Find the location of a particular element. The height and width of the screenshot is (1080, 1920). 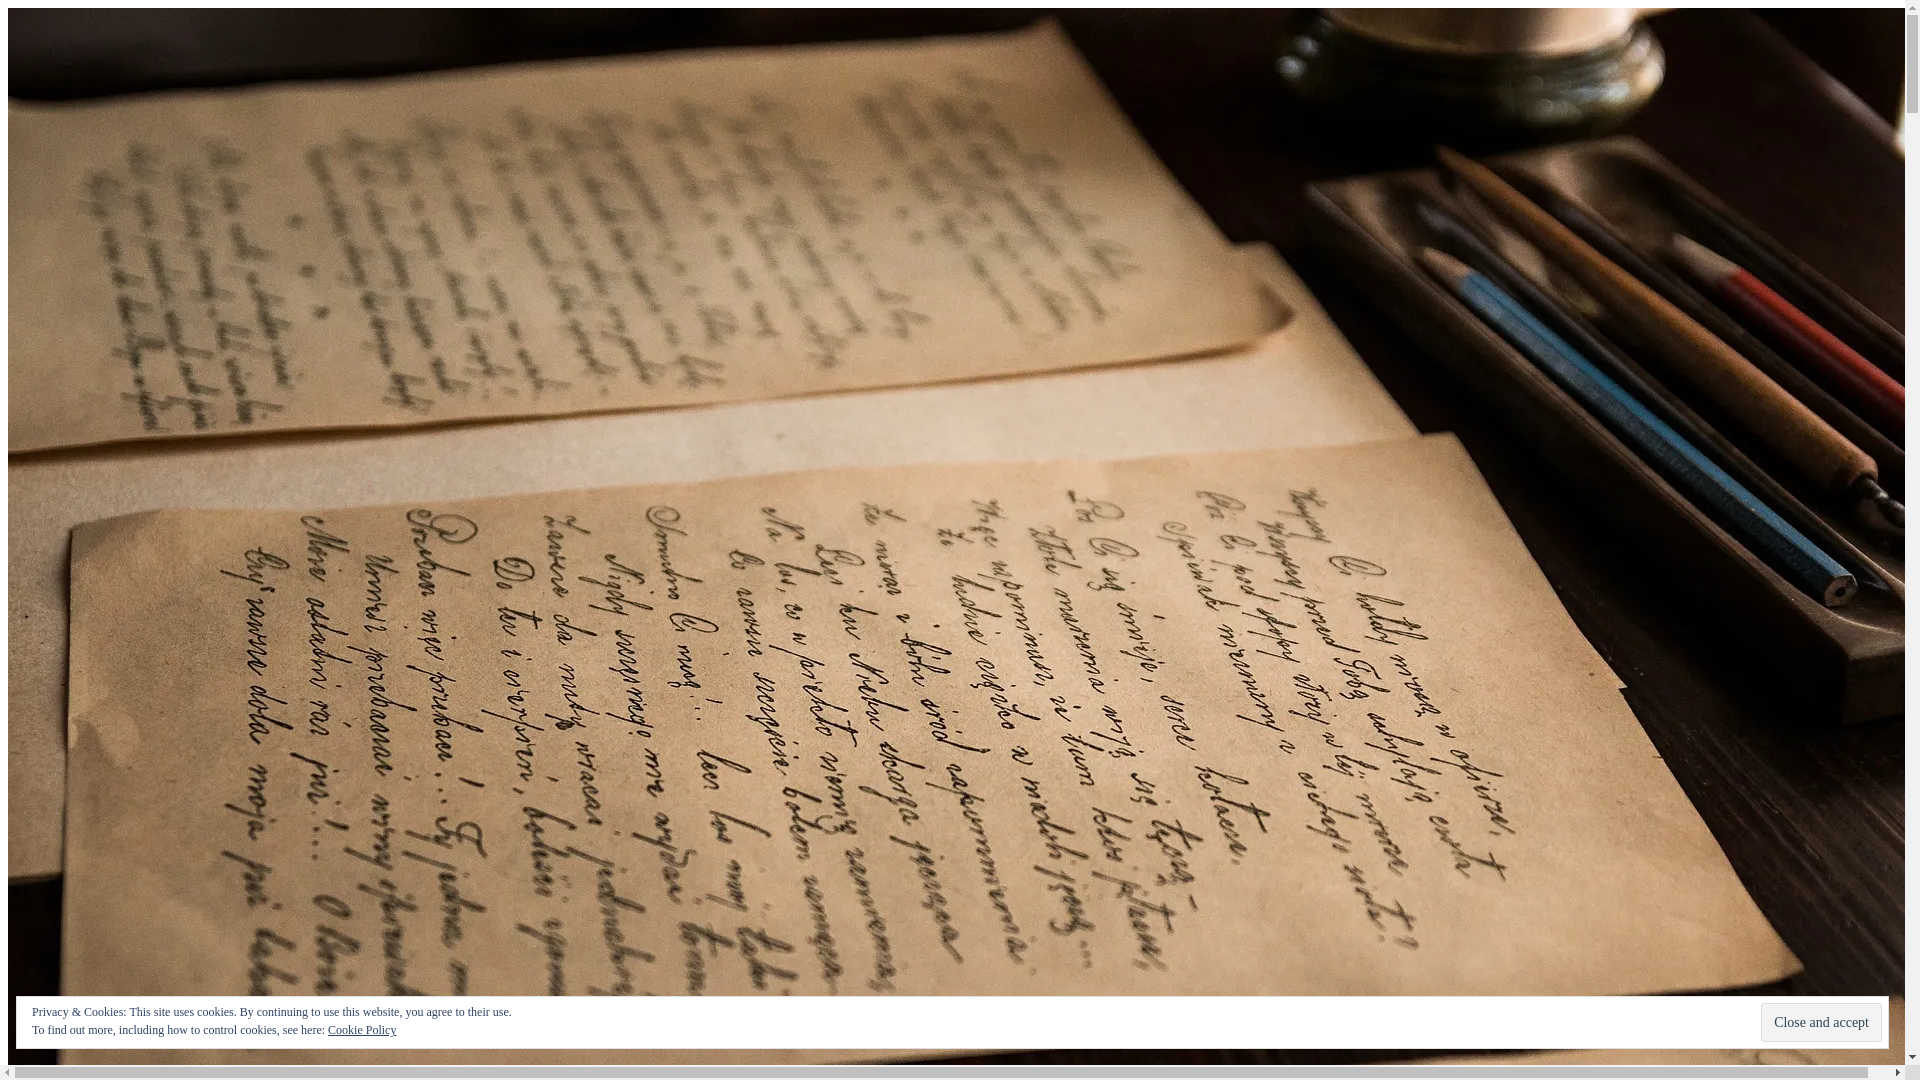

Close and accept is located at coordinates (1820, 1022).